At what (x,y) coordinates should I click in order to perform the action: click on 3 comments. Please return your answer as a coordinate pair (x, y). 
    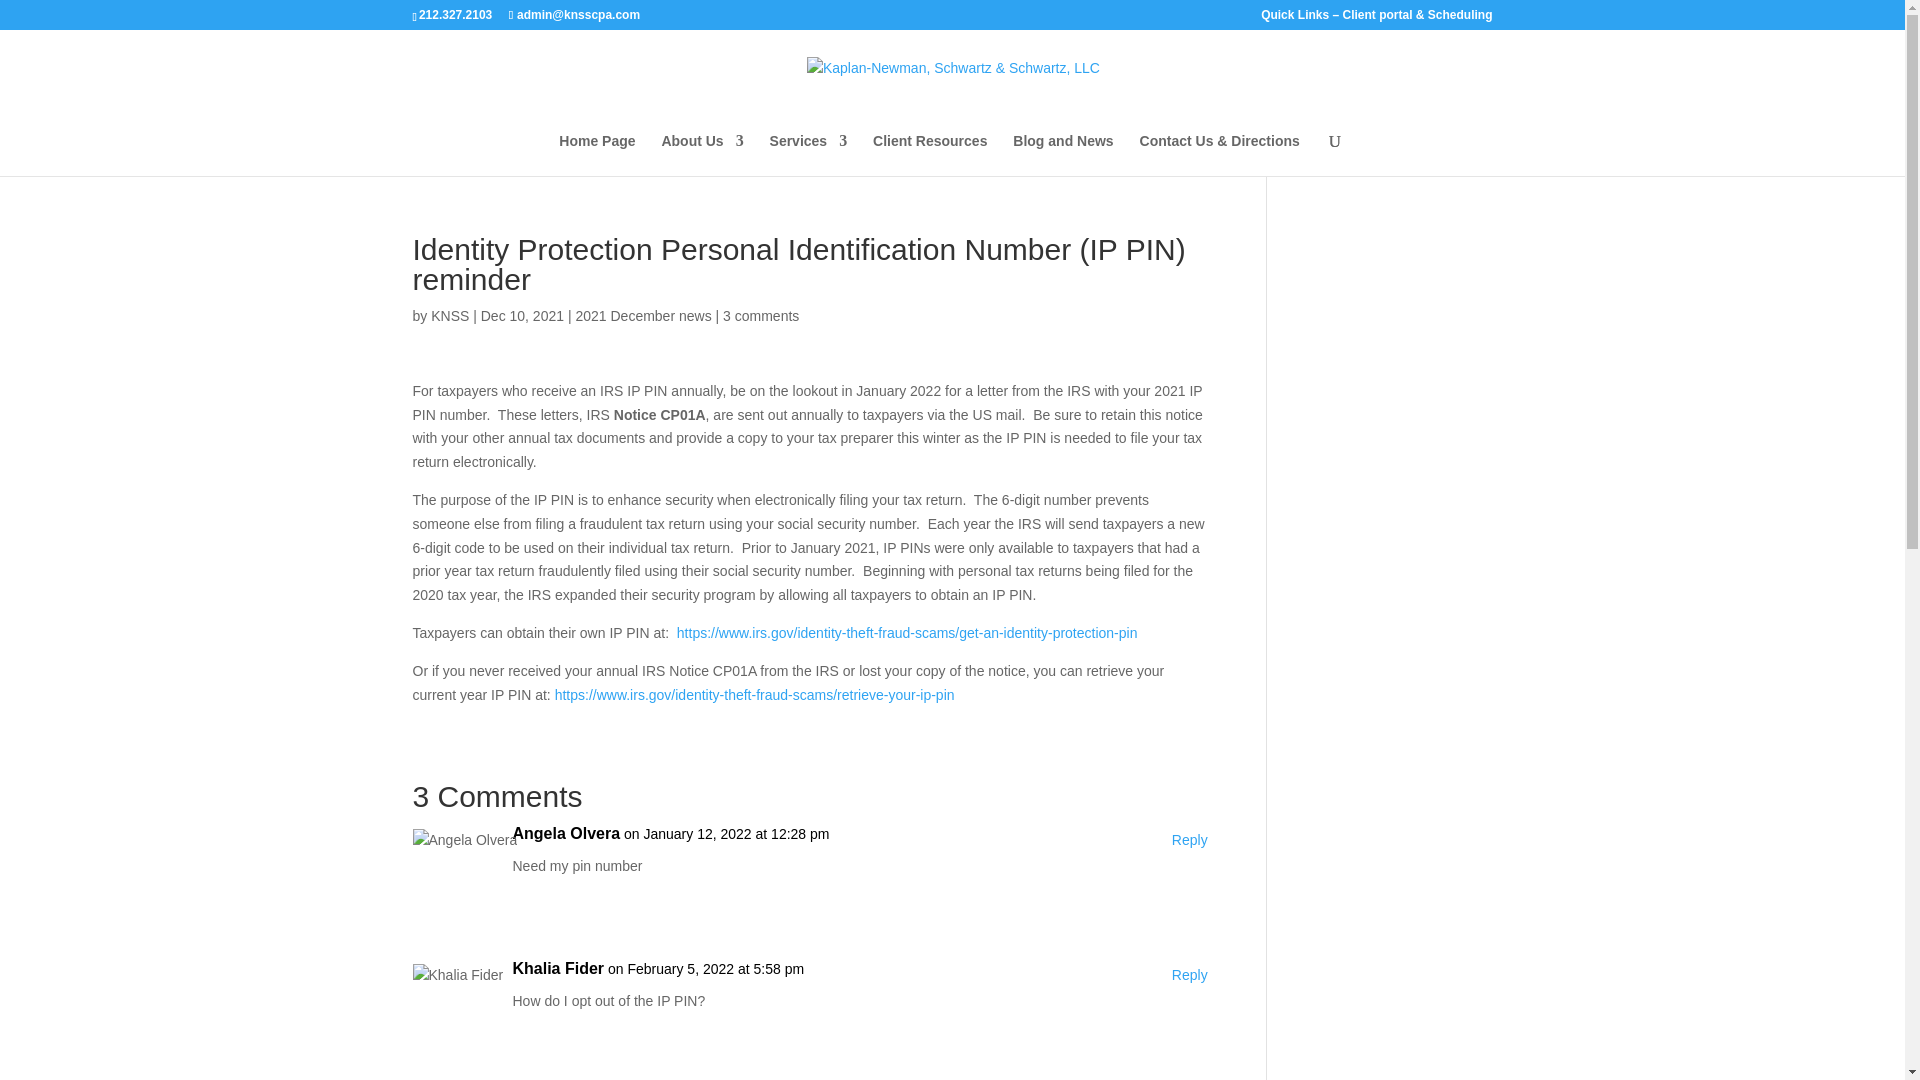
    Looking at the image, I should click on (760, 316).